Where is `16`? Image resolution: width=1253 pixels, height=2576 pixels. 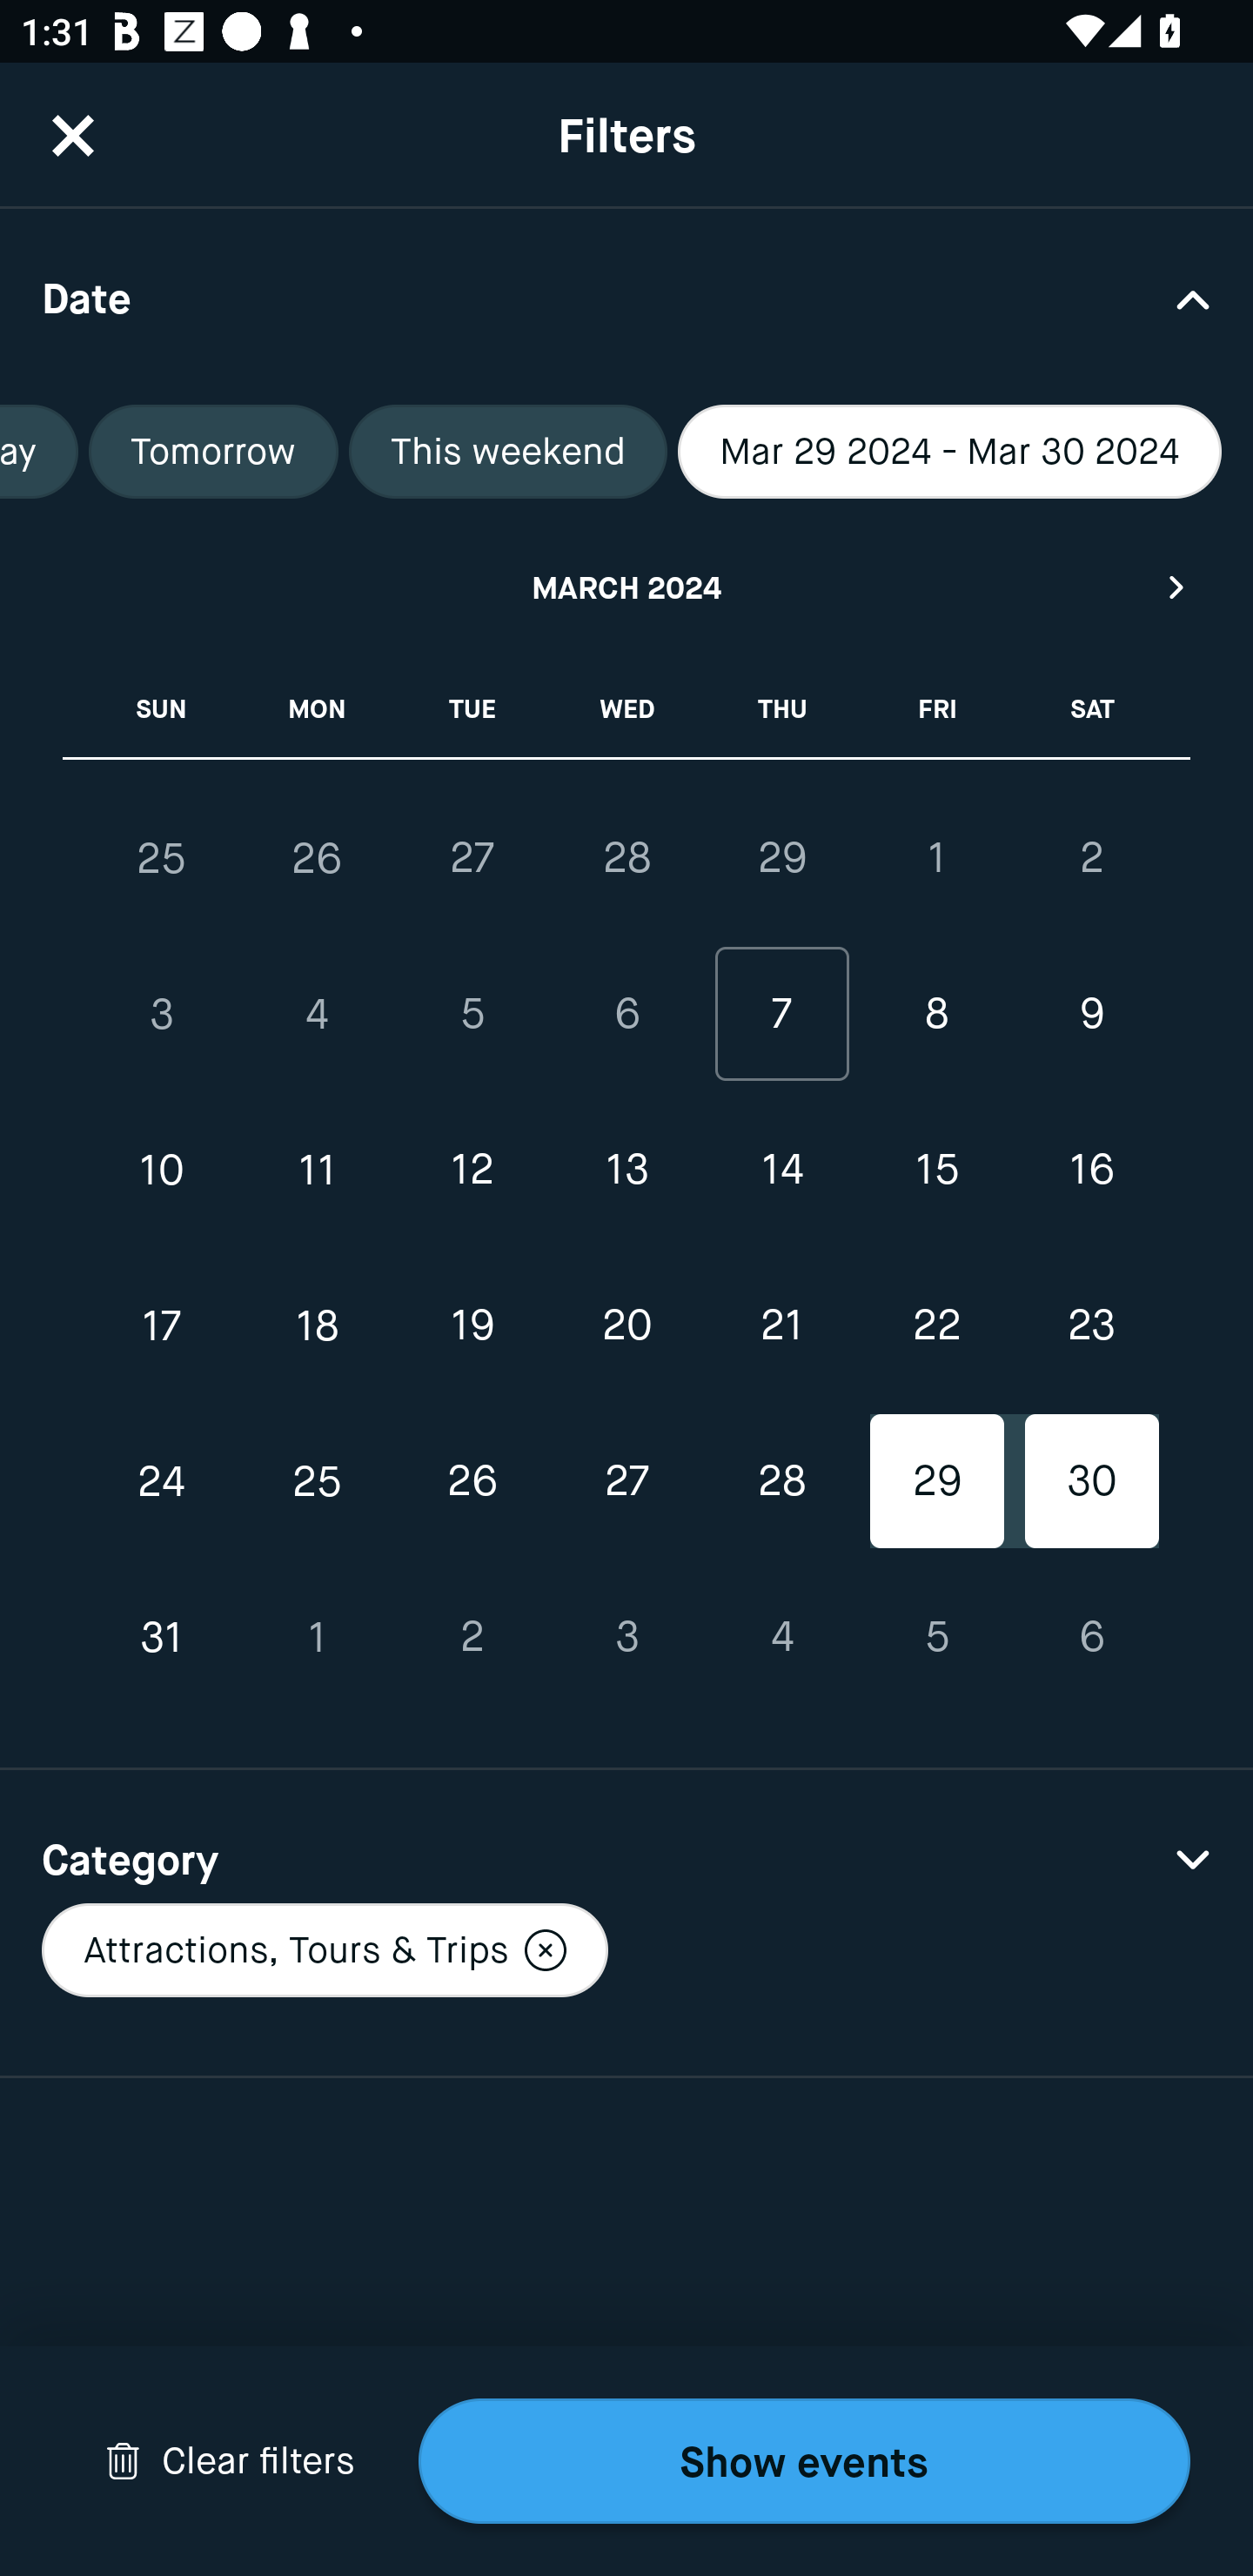 16 is located at coordinates (1091, 1170).